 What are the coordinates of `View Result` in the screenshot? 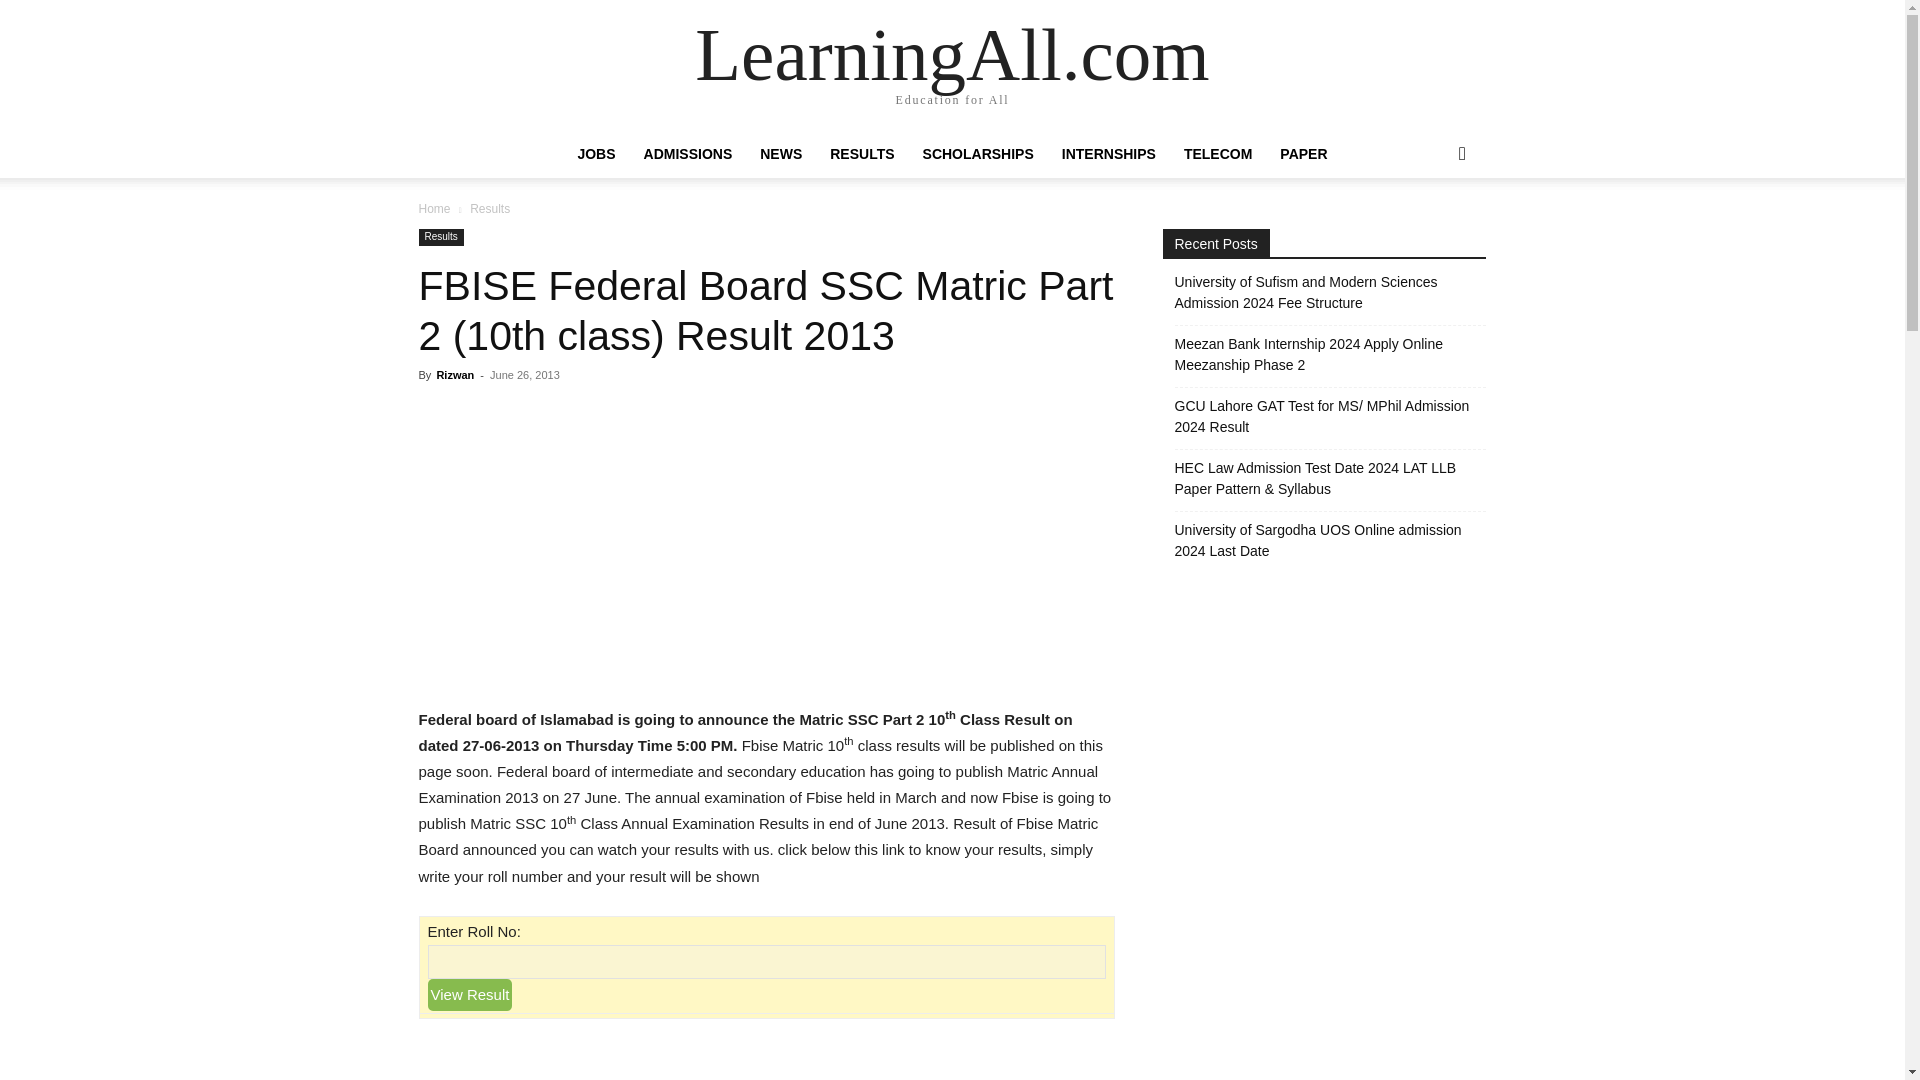 It's located at (470, 994).